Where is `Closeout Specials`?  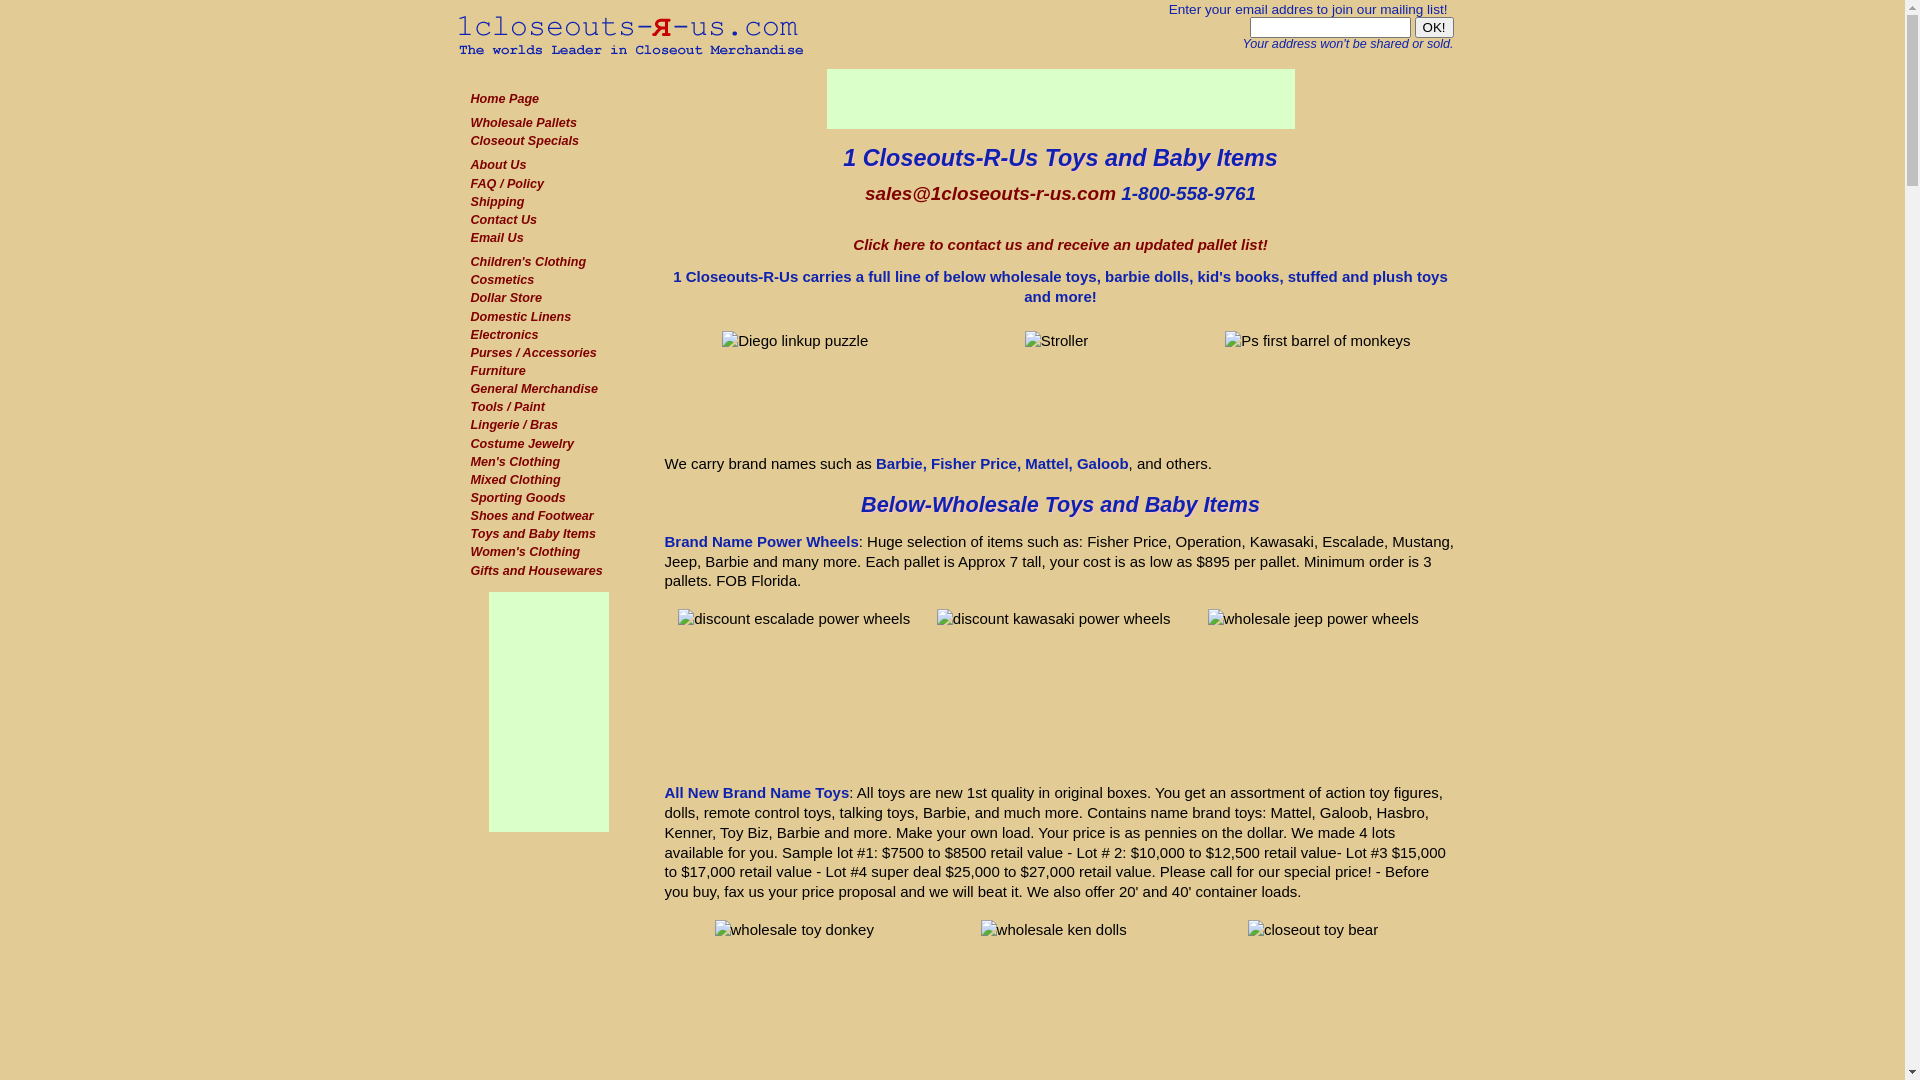
Closeout Specials is located at coordinates (524, 141).